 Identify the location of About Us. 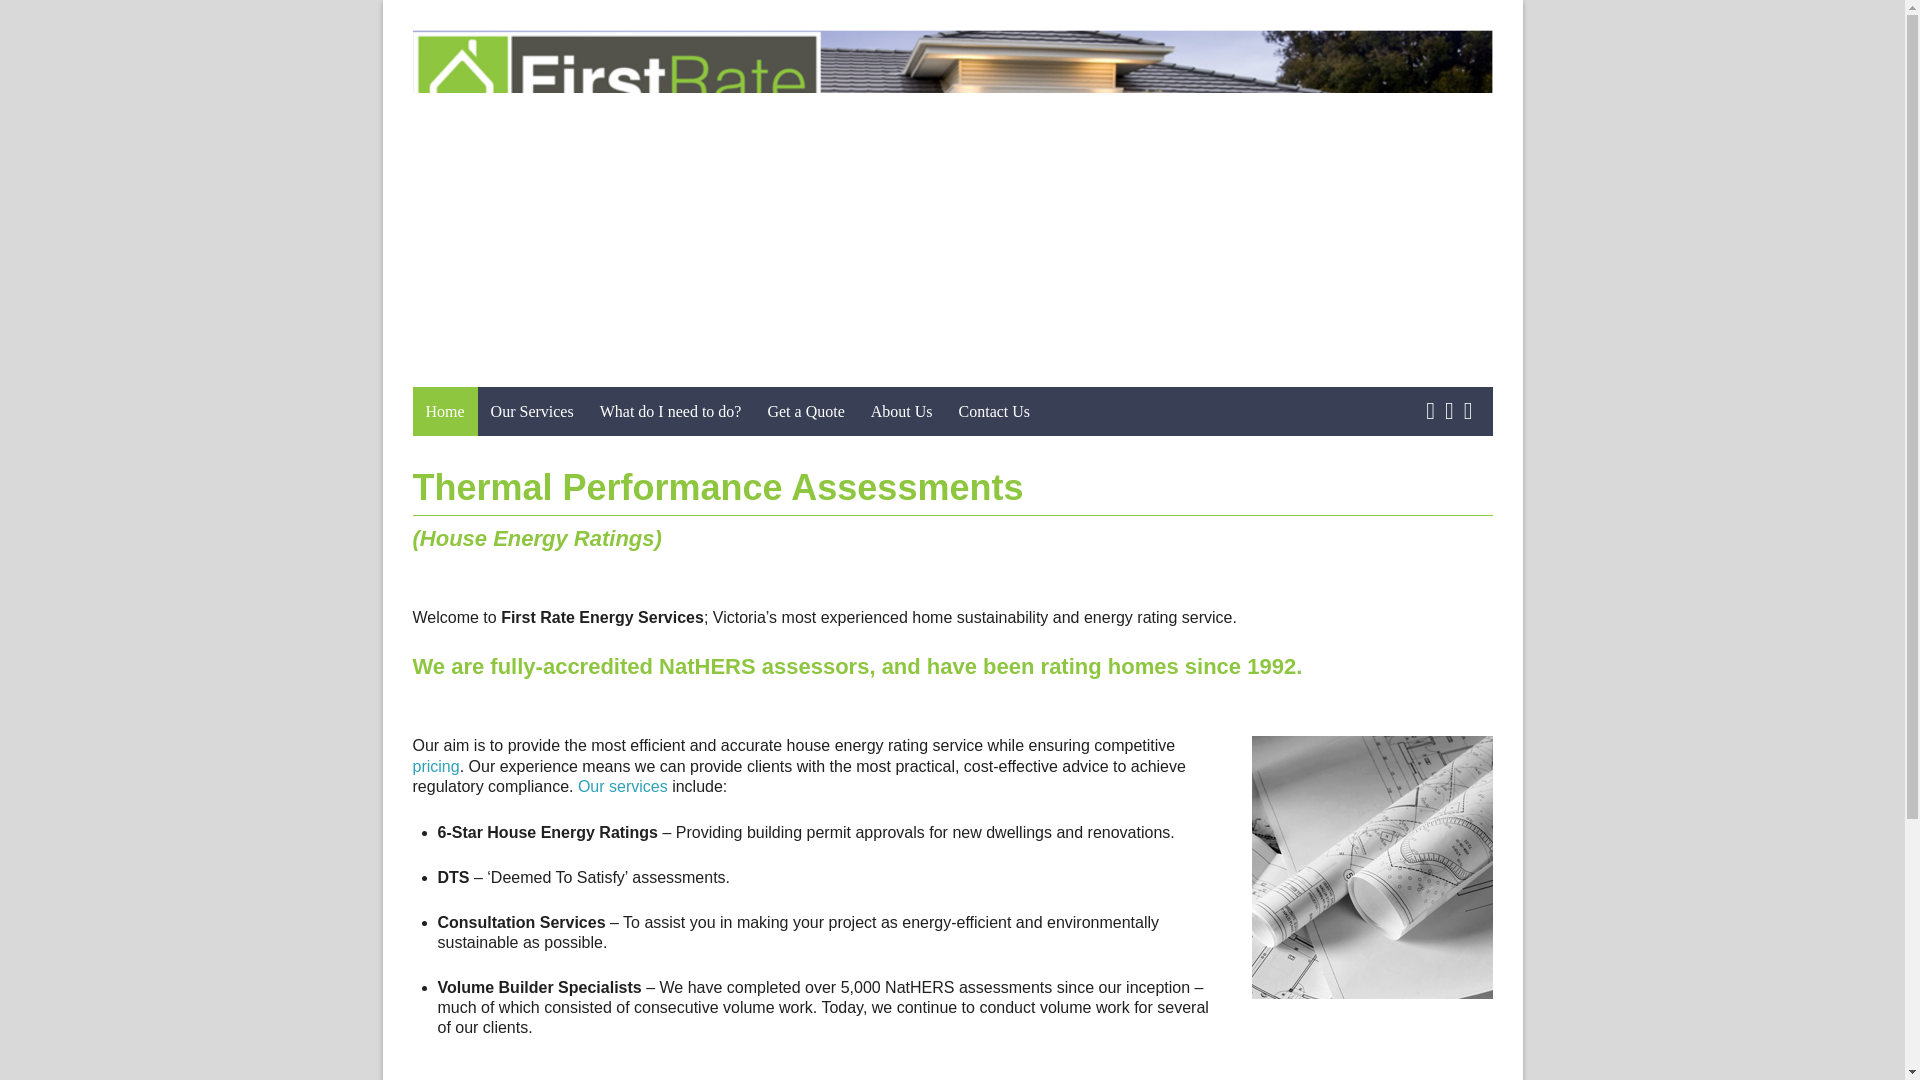
(902, 411).